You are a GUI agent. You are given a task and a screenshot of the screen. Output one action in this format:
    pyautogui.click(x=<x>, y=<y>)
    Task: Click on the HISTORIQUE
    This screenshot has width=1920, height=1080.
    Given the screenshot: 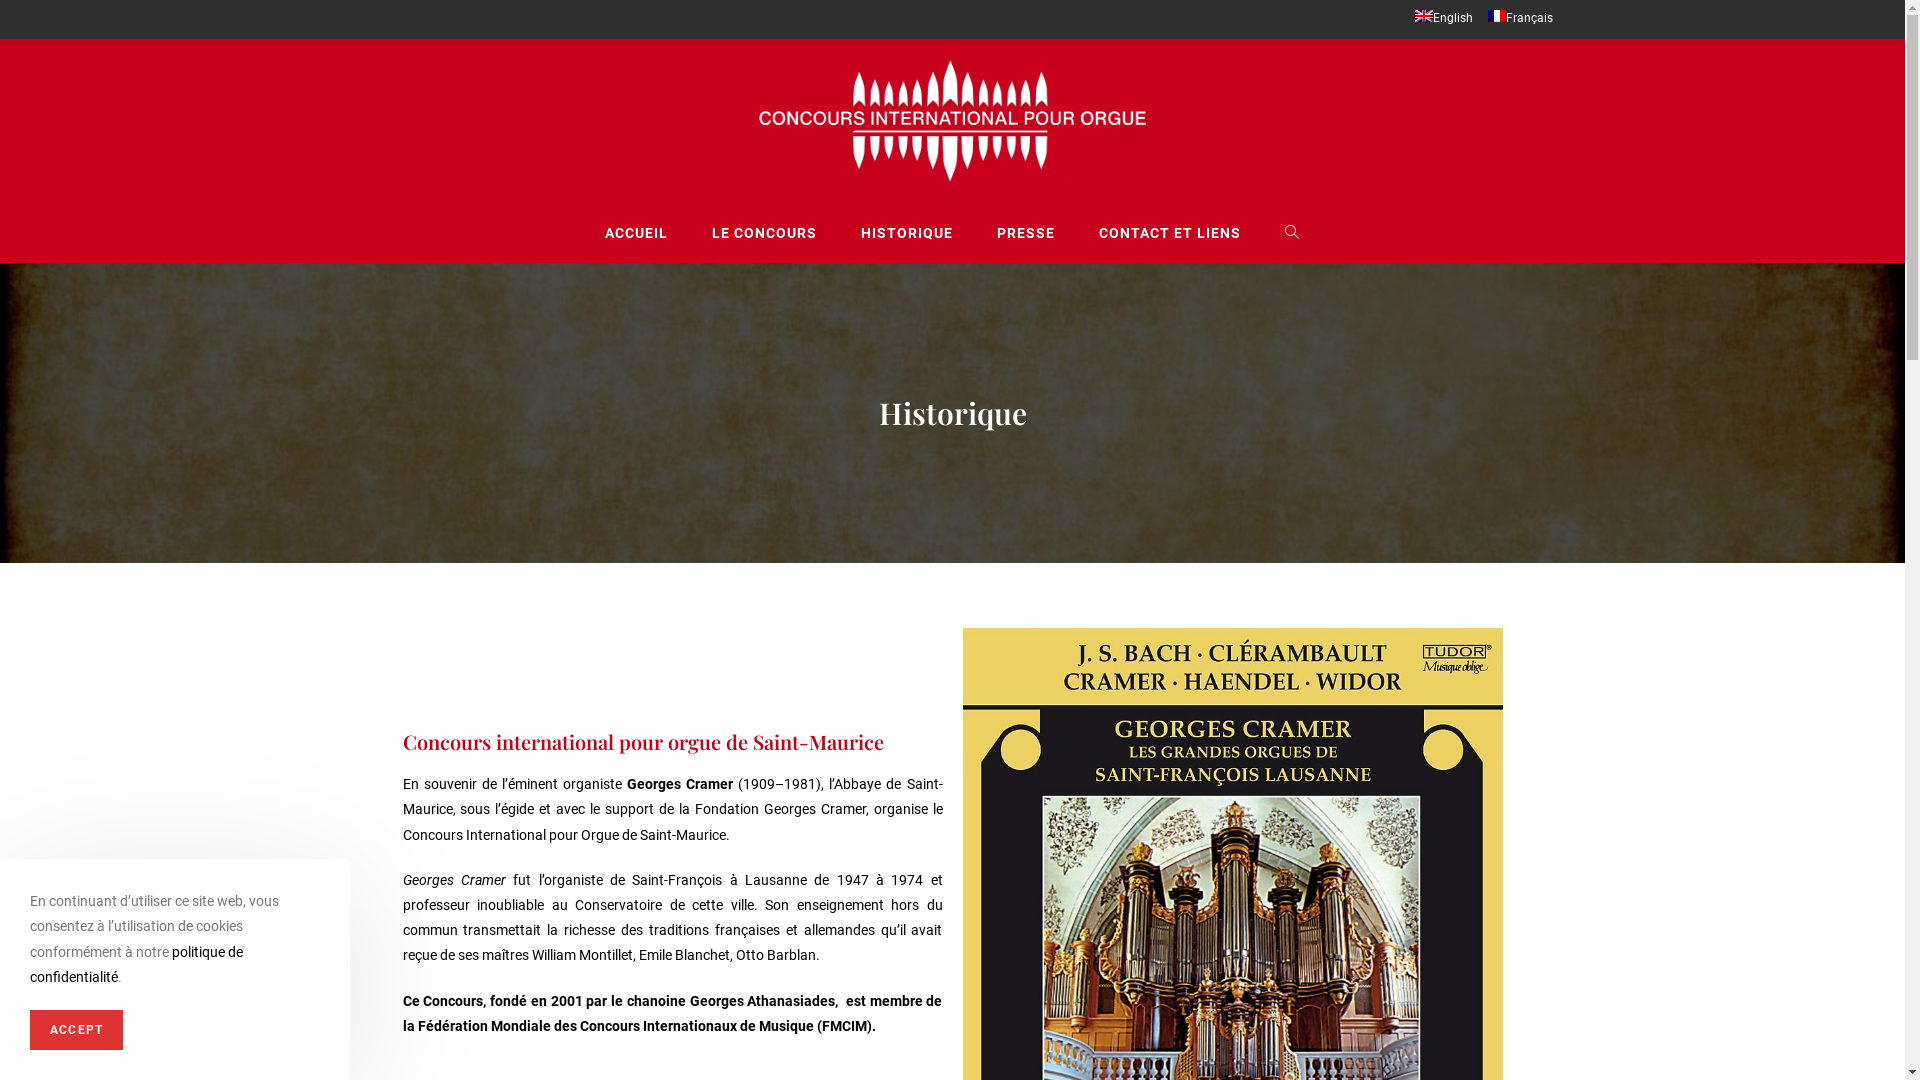 What is the action you would take?
    pyautogui.click(x=907, y=233)
    